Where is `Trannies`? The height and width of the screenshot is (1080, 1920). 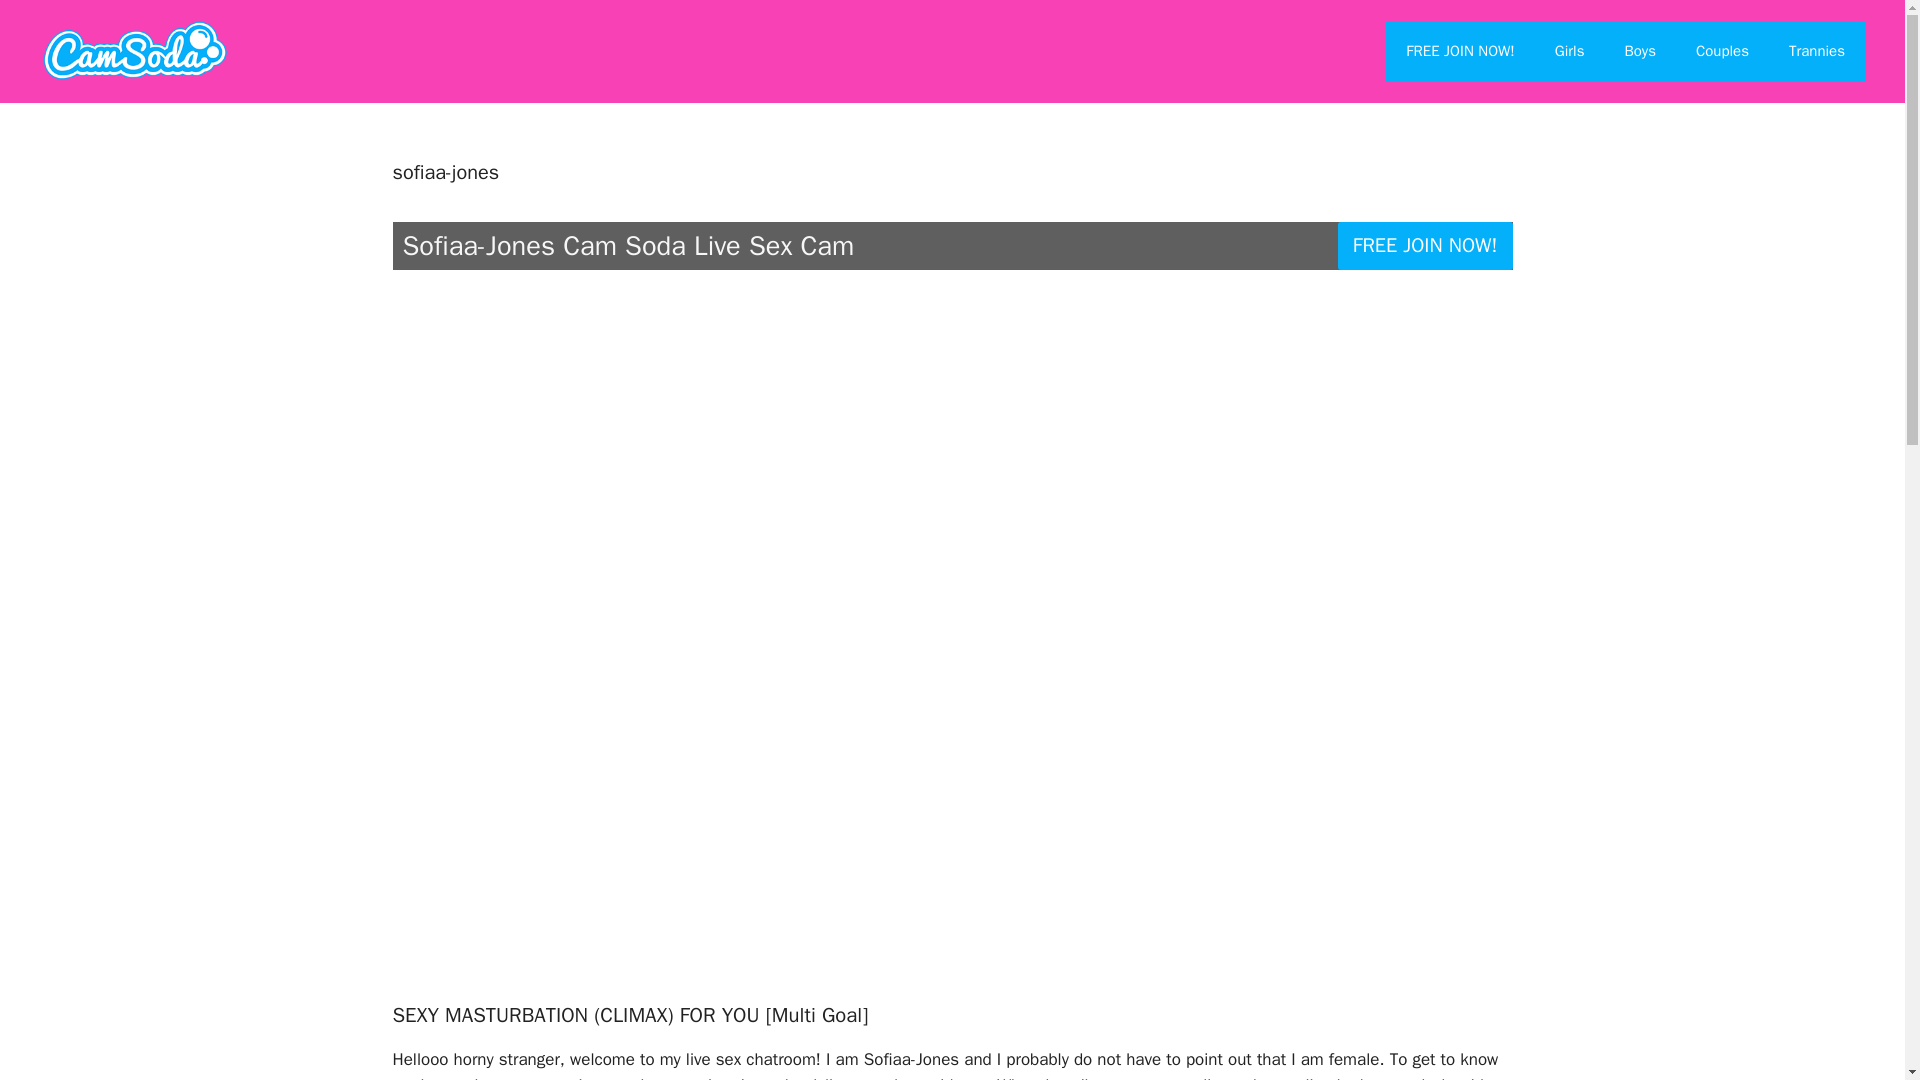
Trannies is located at coordinates (1816, 50).